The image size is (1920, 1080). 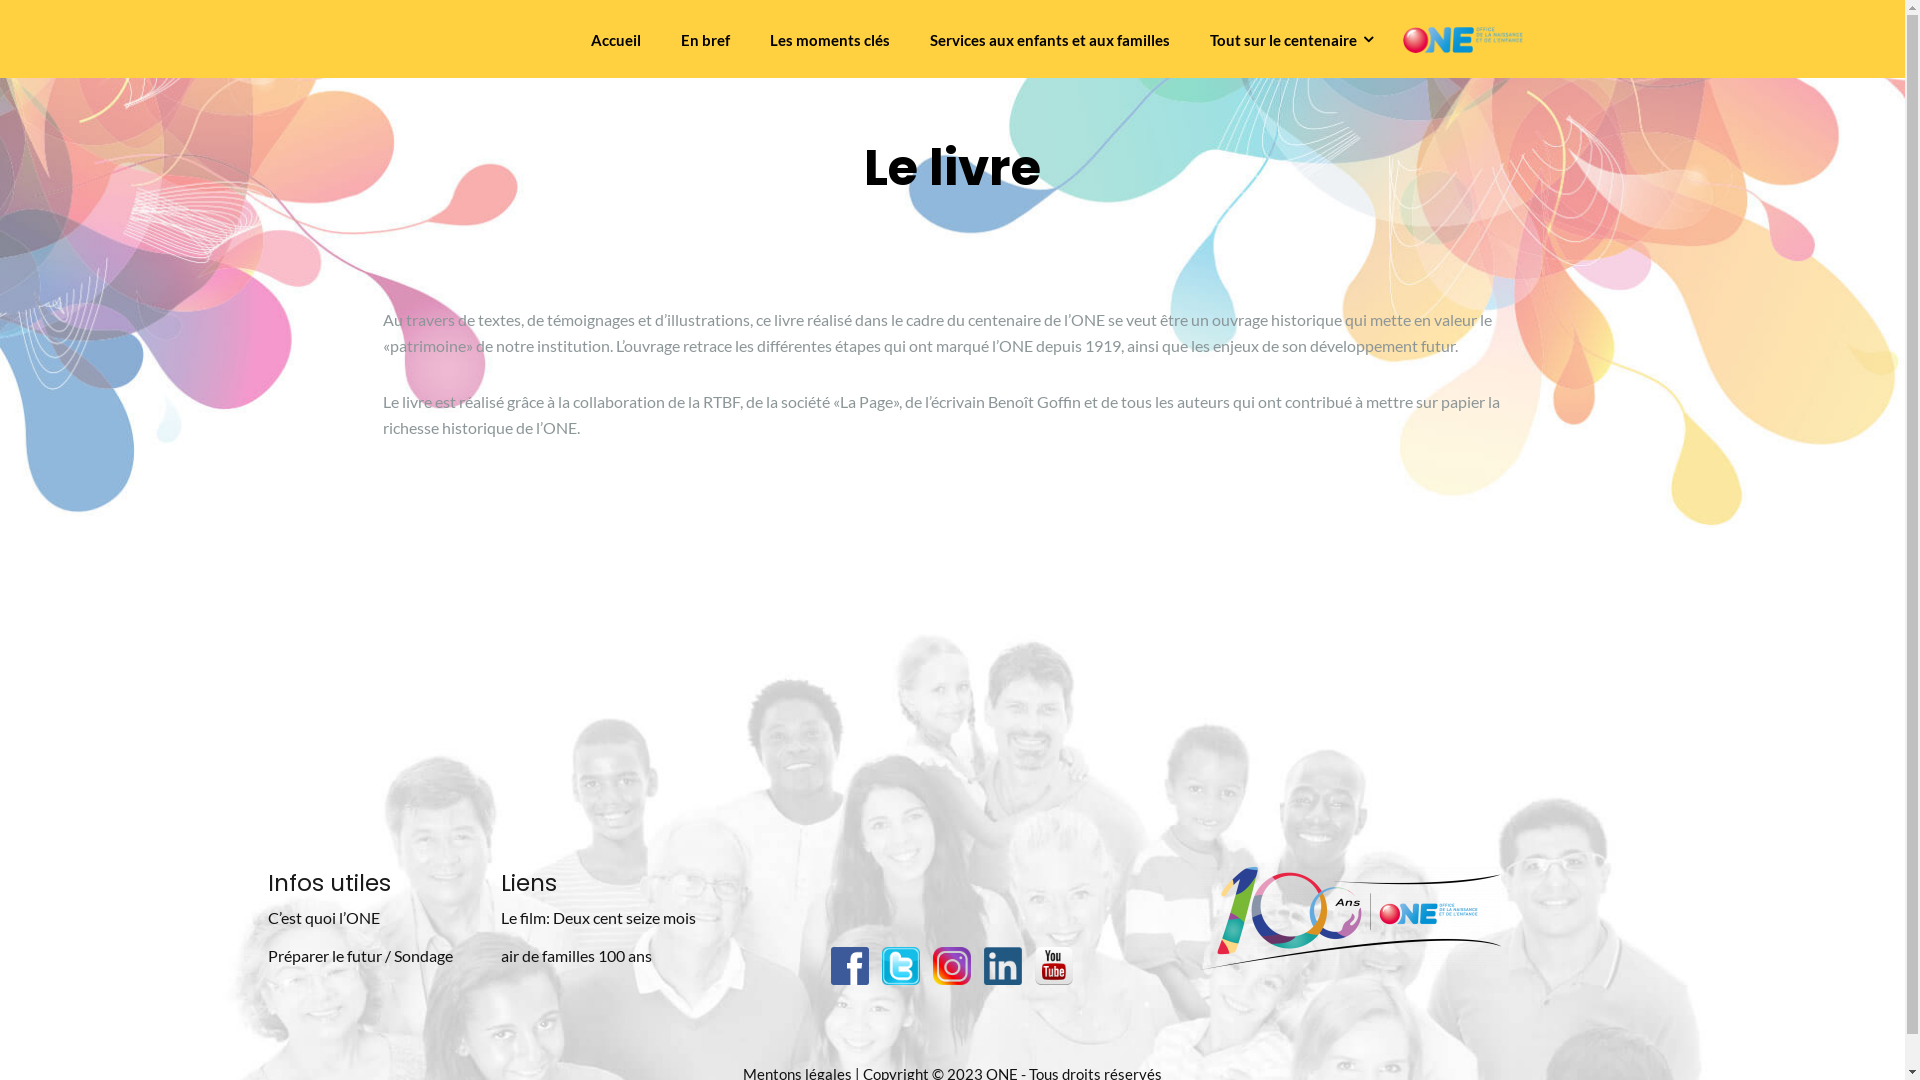 I want to click on 100 ANS de l'ONE, so click(x=1462, y=38).